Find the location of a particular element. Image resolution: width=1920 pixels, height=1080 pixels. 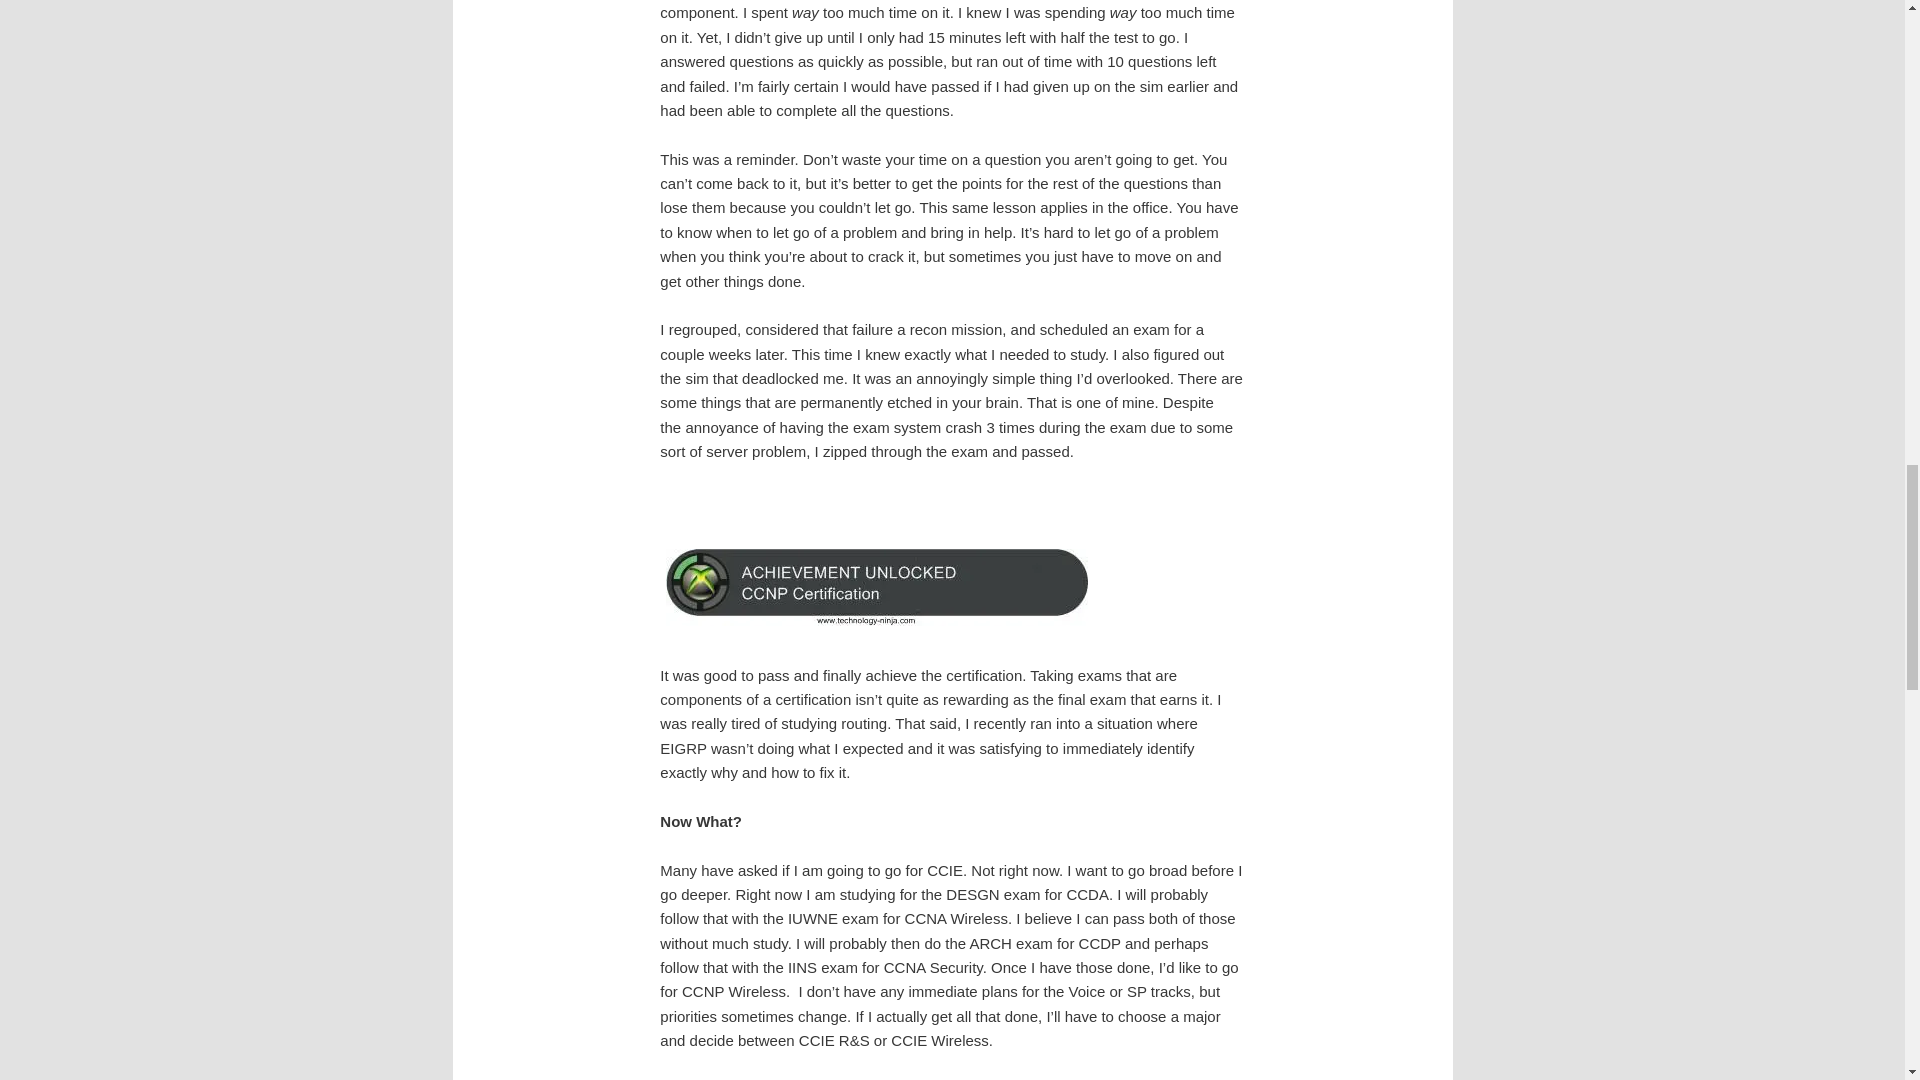

CCNP Achievement is located at coordinates (877, 587).